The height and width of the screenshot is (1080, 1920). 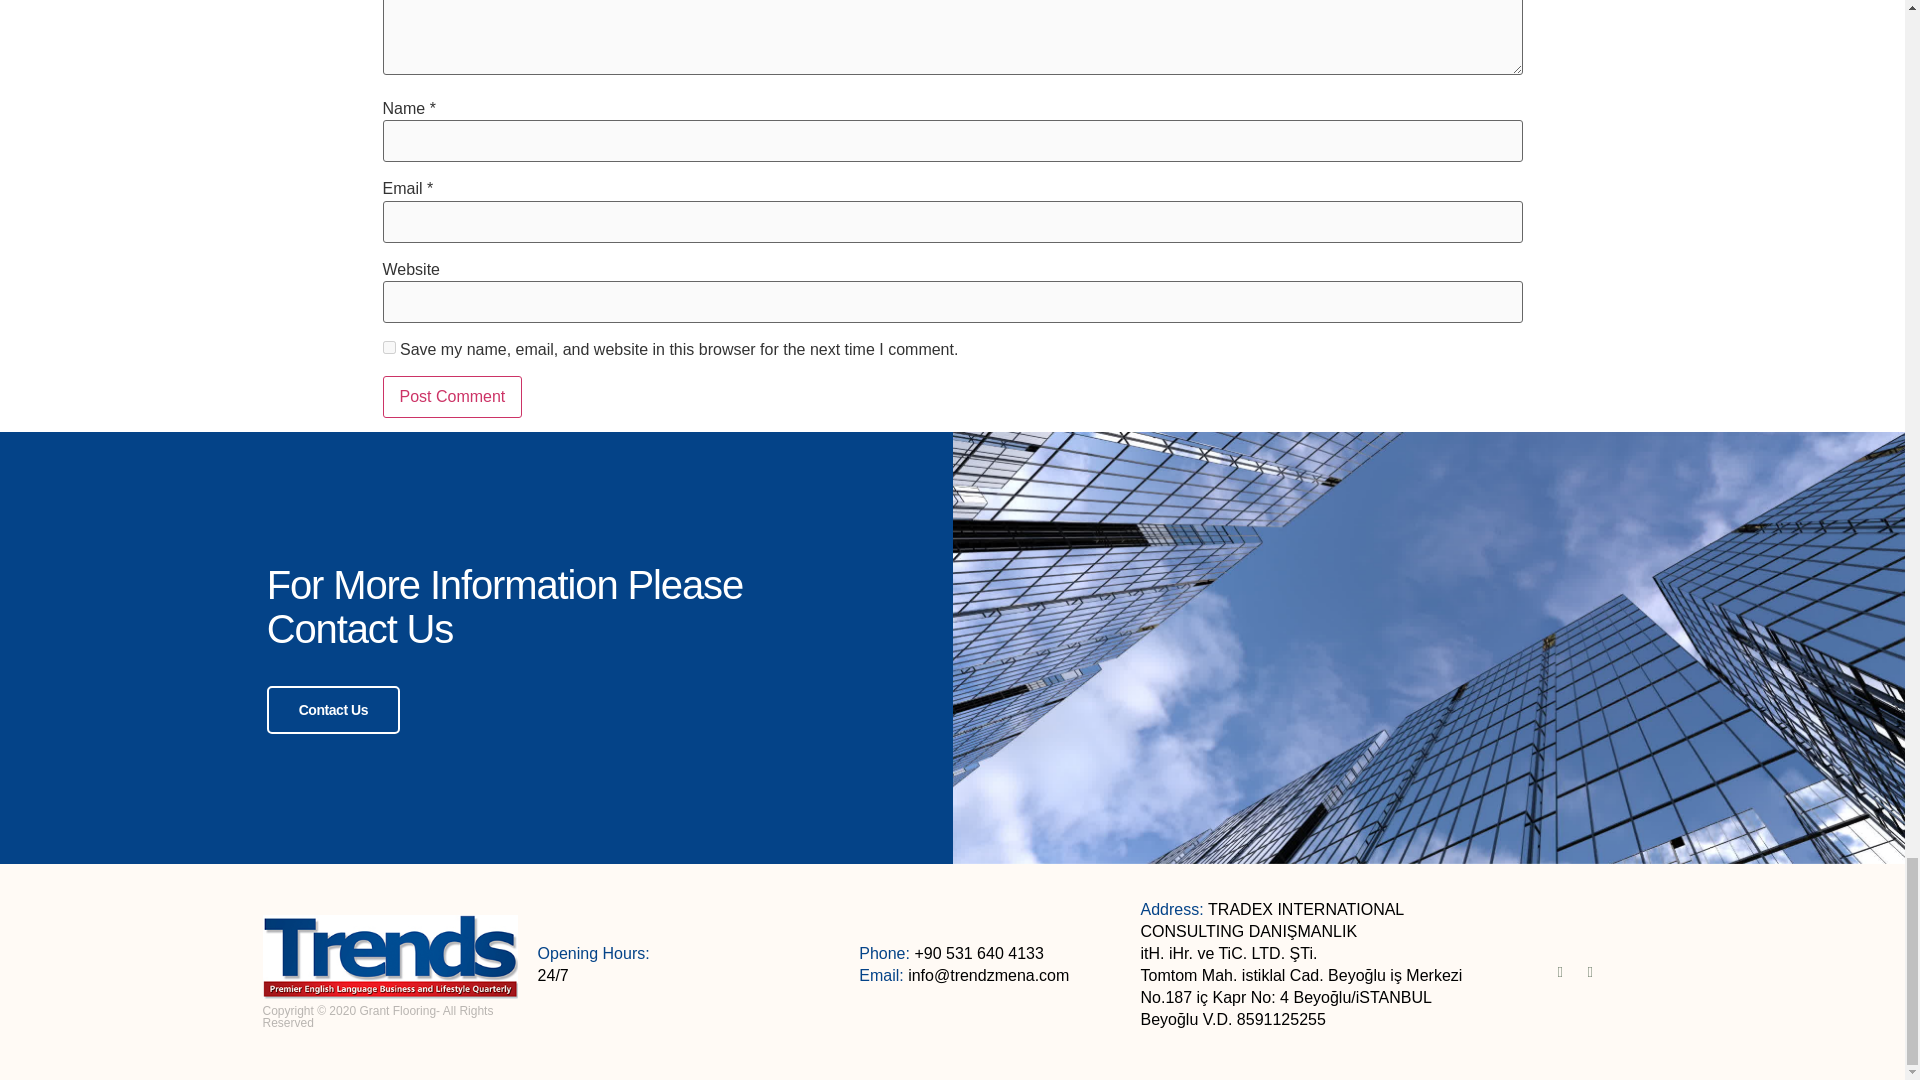 I want to click on yes, so click(x=388, y=348).